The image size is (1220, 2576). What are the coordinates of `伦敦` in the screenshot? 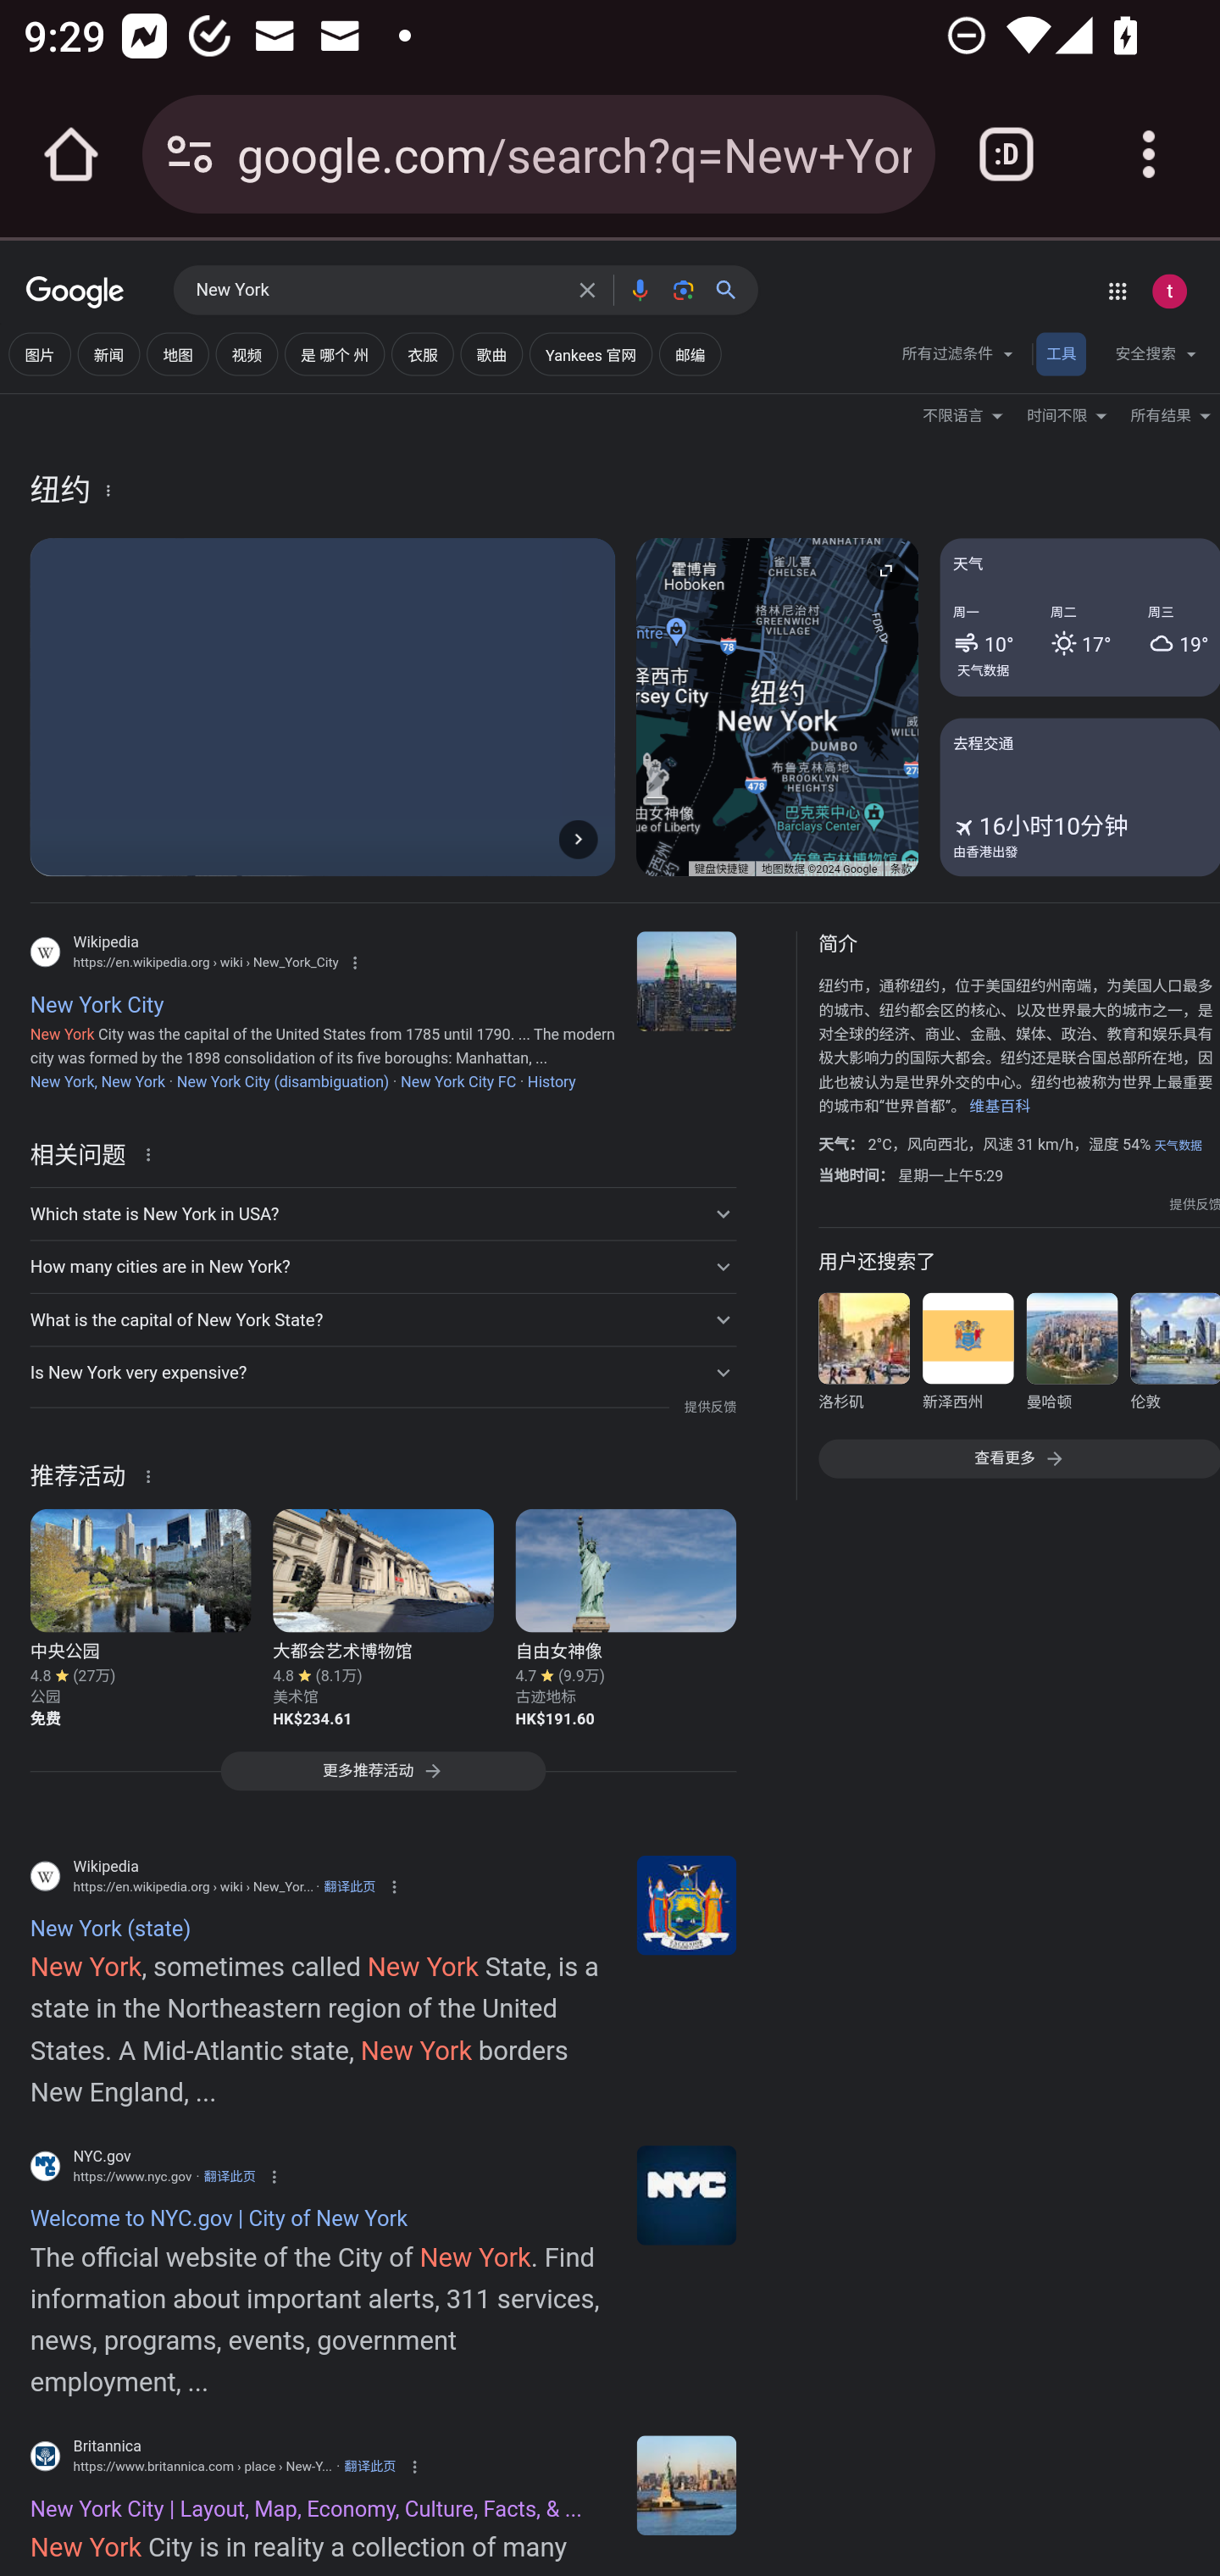 It's located at (1174, 1357).